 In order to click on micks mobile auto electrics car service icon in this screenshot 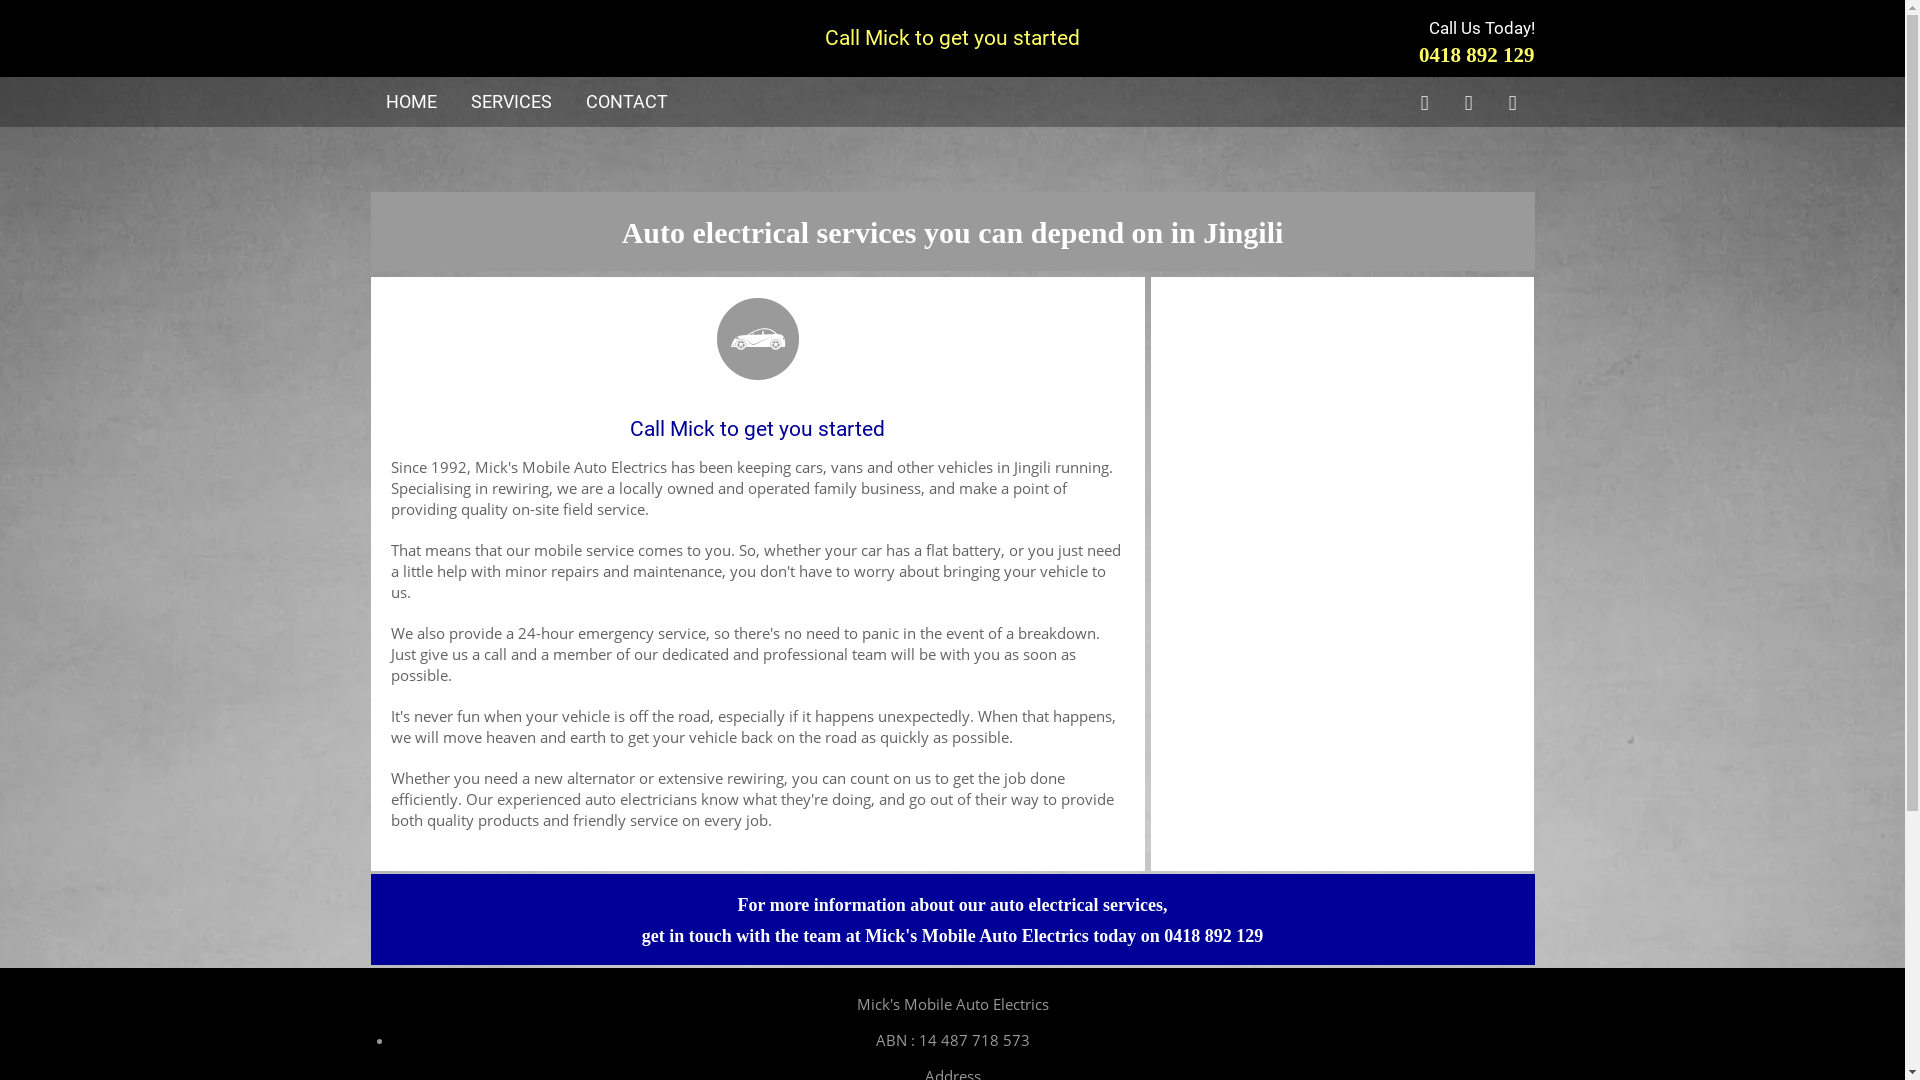, I will do `click(757, 332)`.